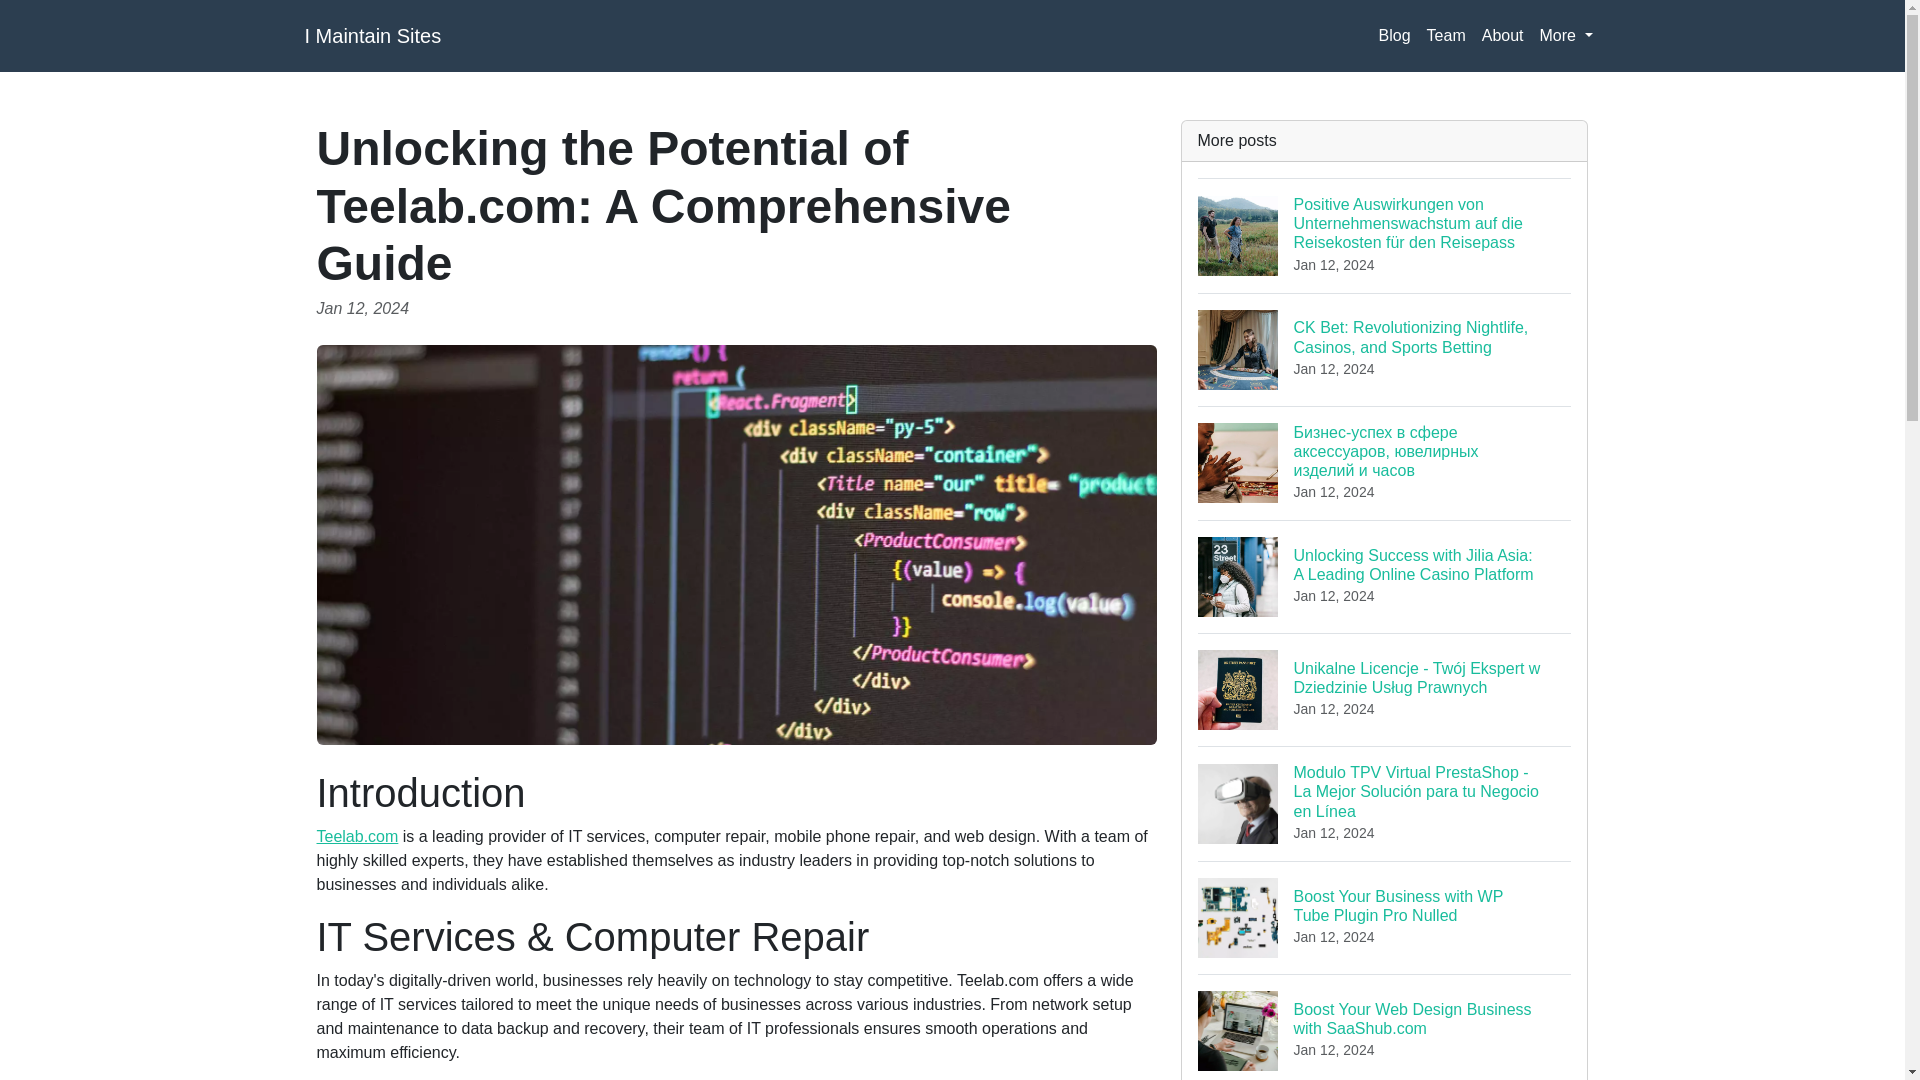  What do you see at coordinates (1385, 1027) in the screenshot?
I see `Blog` at bounding box center [1385, 1027].